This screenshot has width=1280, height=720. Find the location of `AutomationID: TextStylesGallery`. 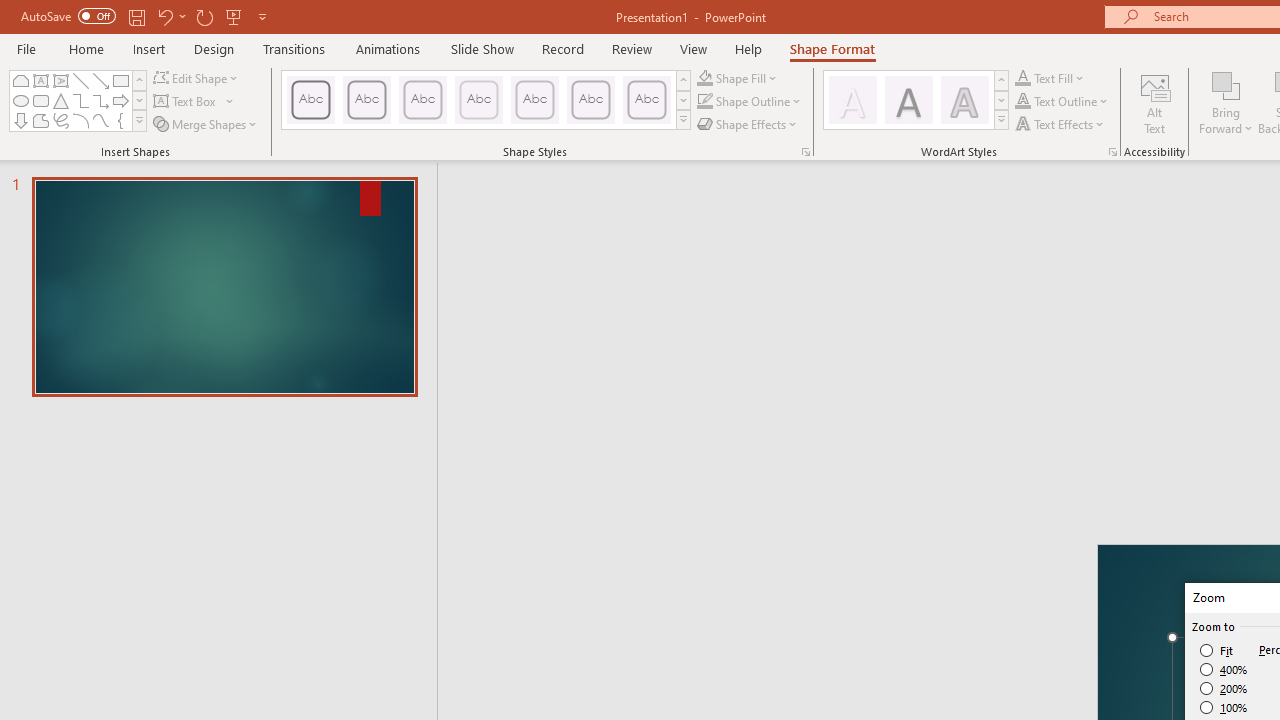

AutomationID: TextStylesGallery is located at coordinates (916, 100).